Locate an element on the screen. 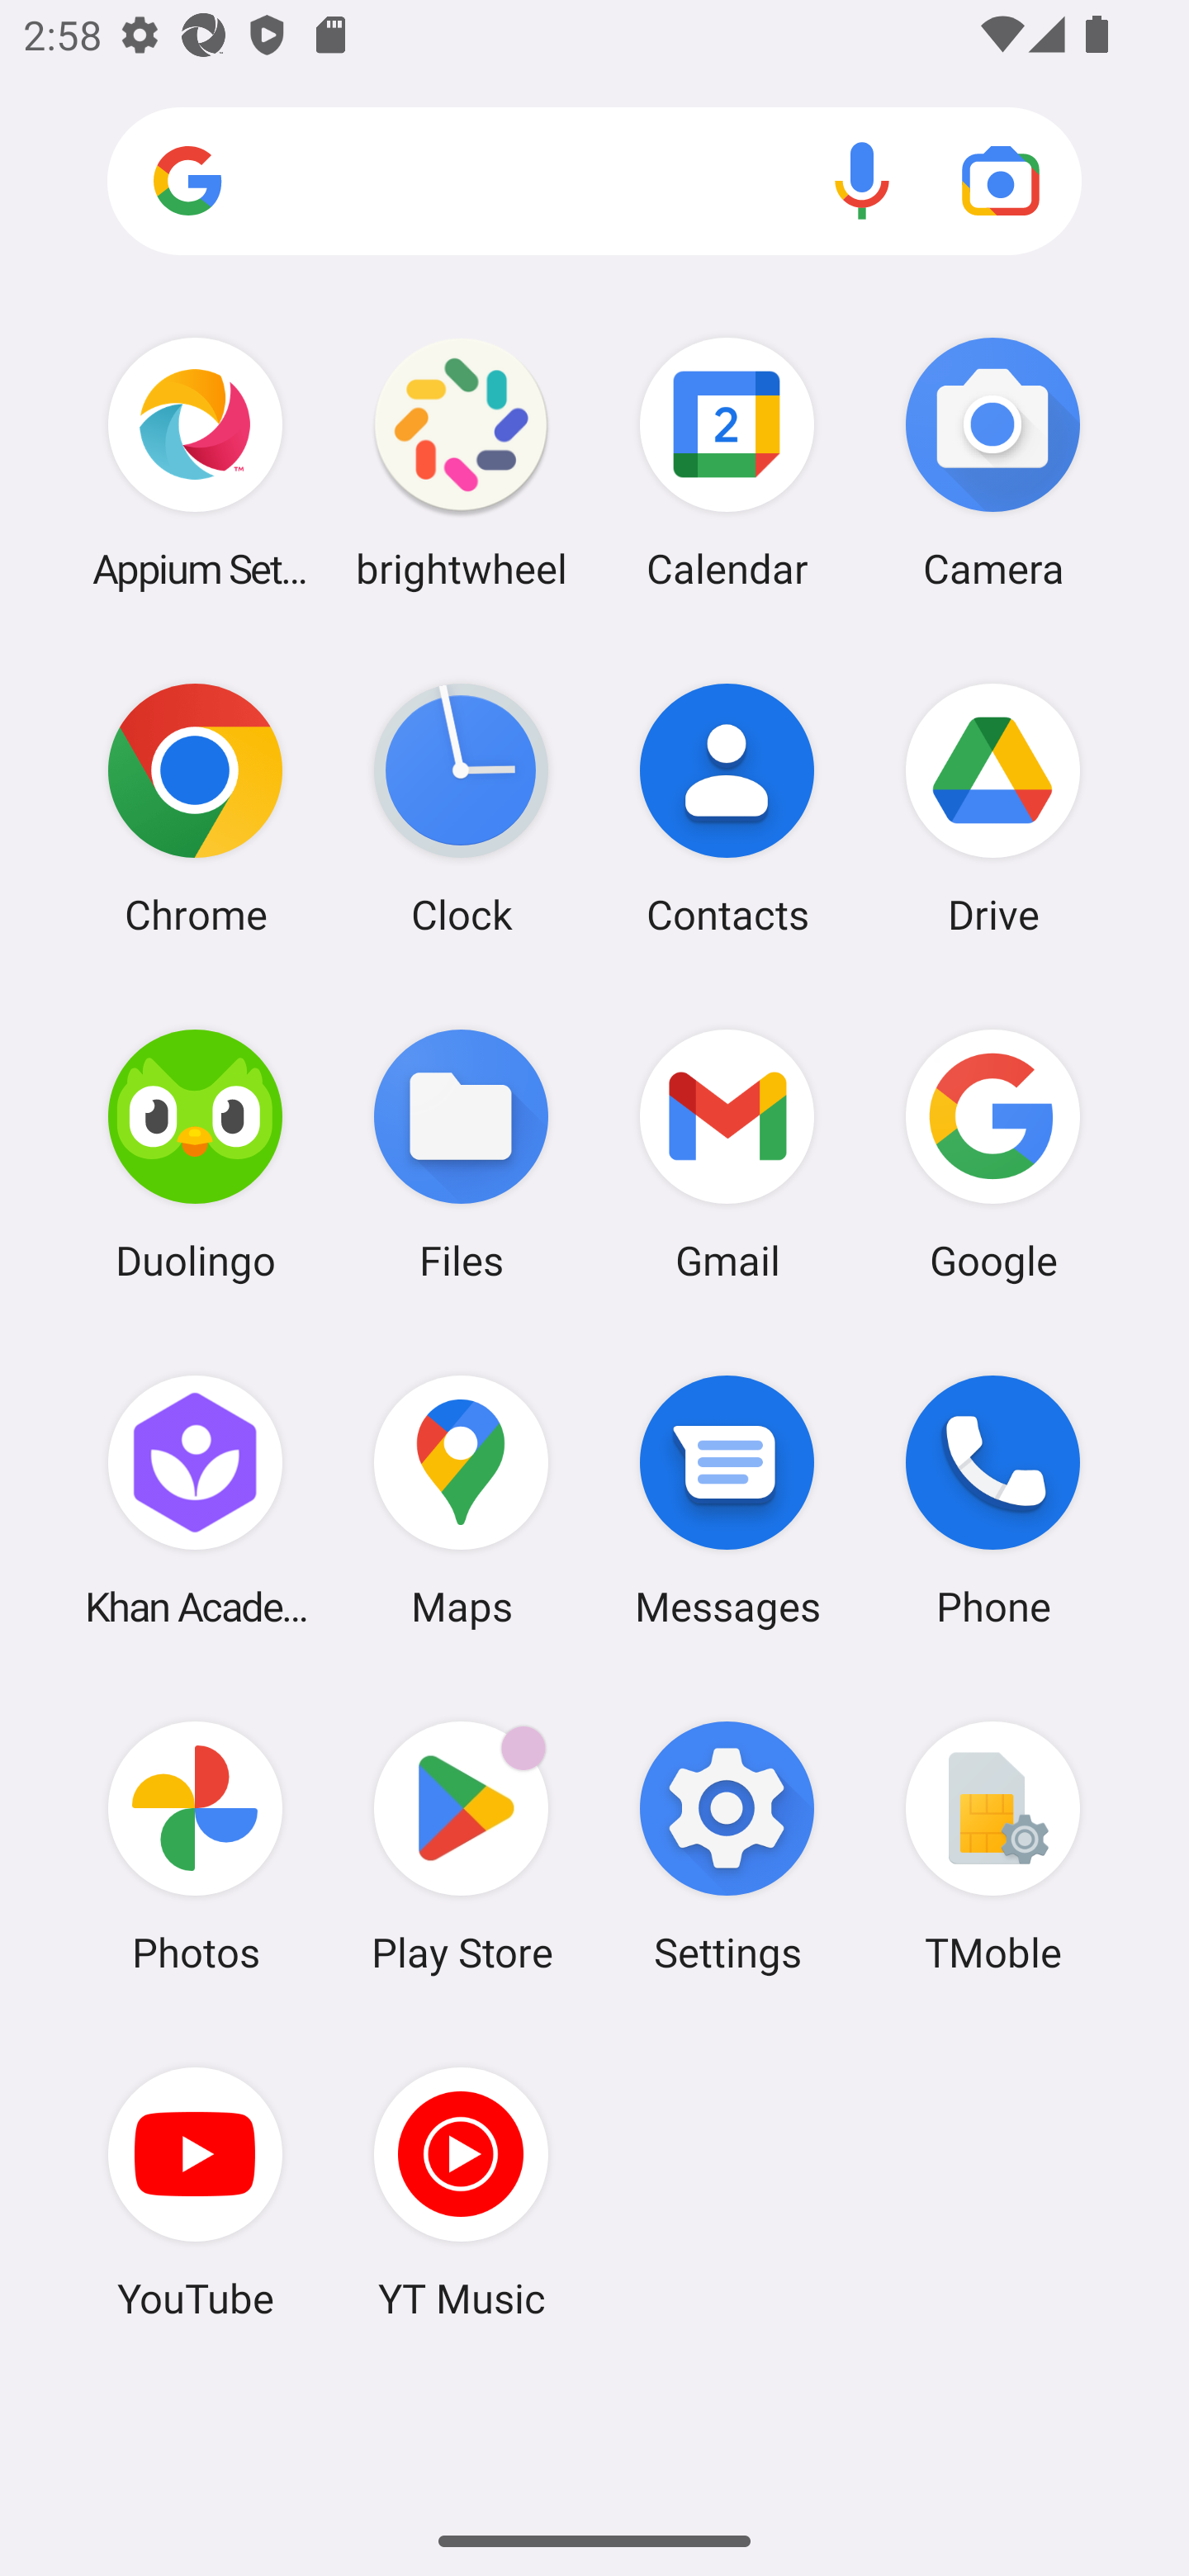 This screenshot has height=2576, width=1189. Gmail is located at coordinates (727, 1153).